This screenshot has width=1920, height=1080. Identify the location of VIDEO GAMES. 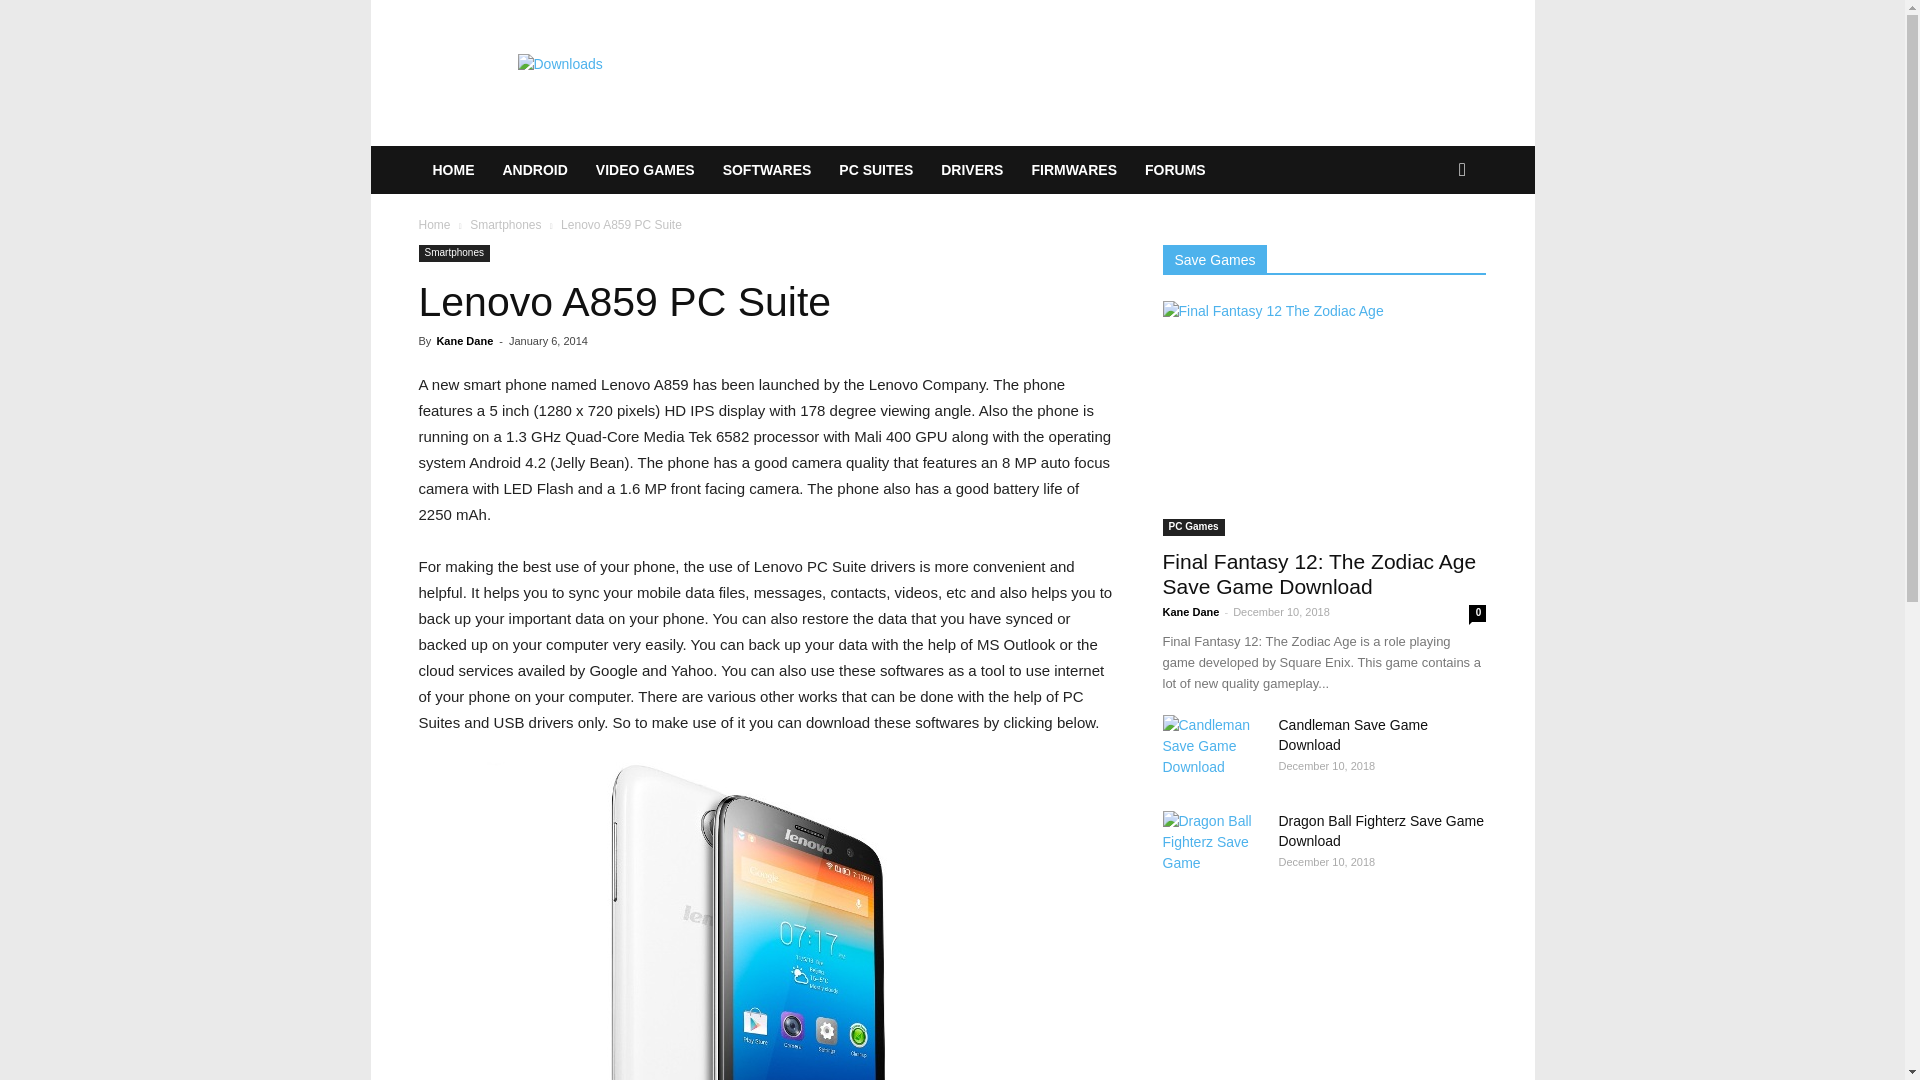
(644, 170).